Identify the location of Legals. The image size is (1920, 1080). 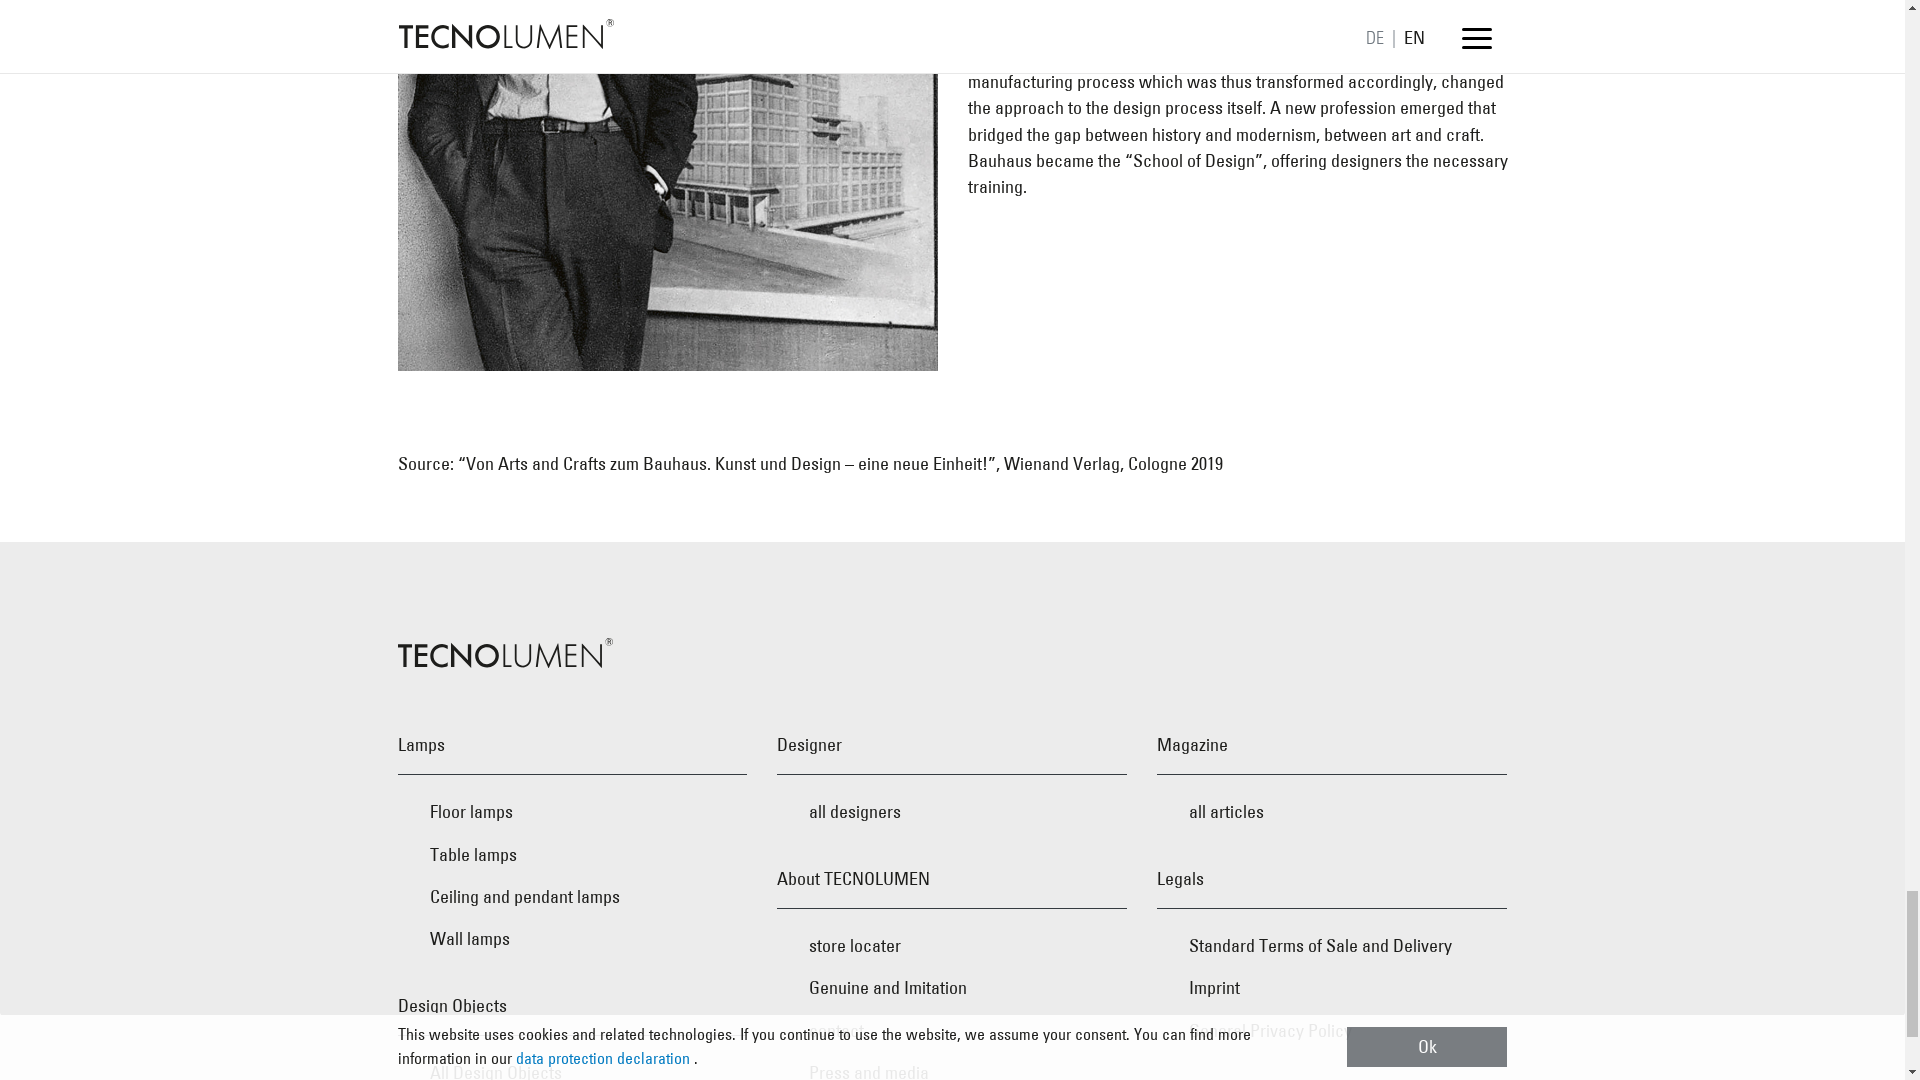
(1332, 879).